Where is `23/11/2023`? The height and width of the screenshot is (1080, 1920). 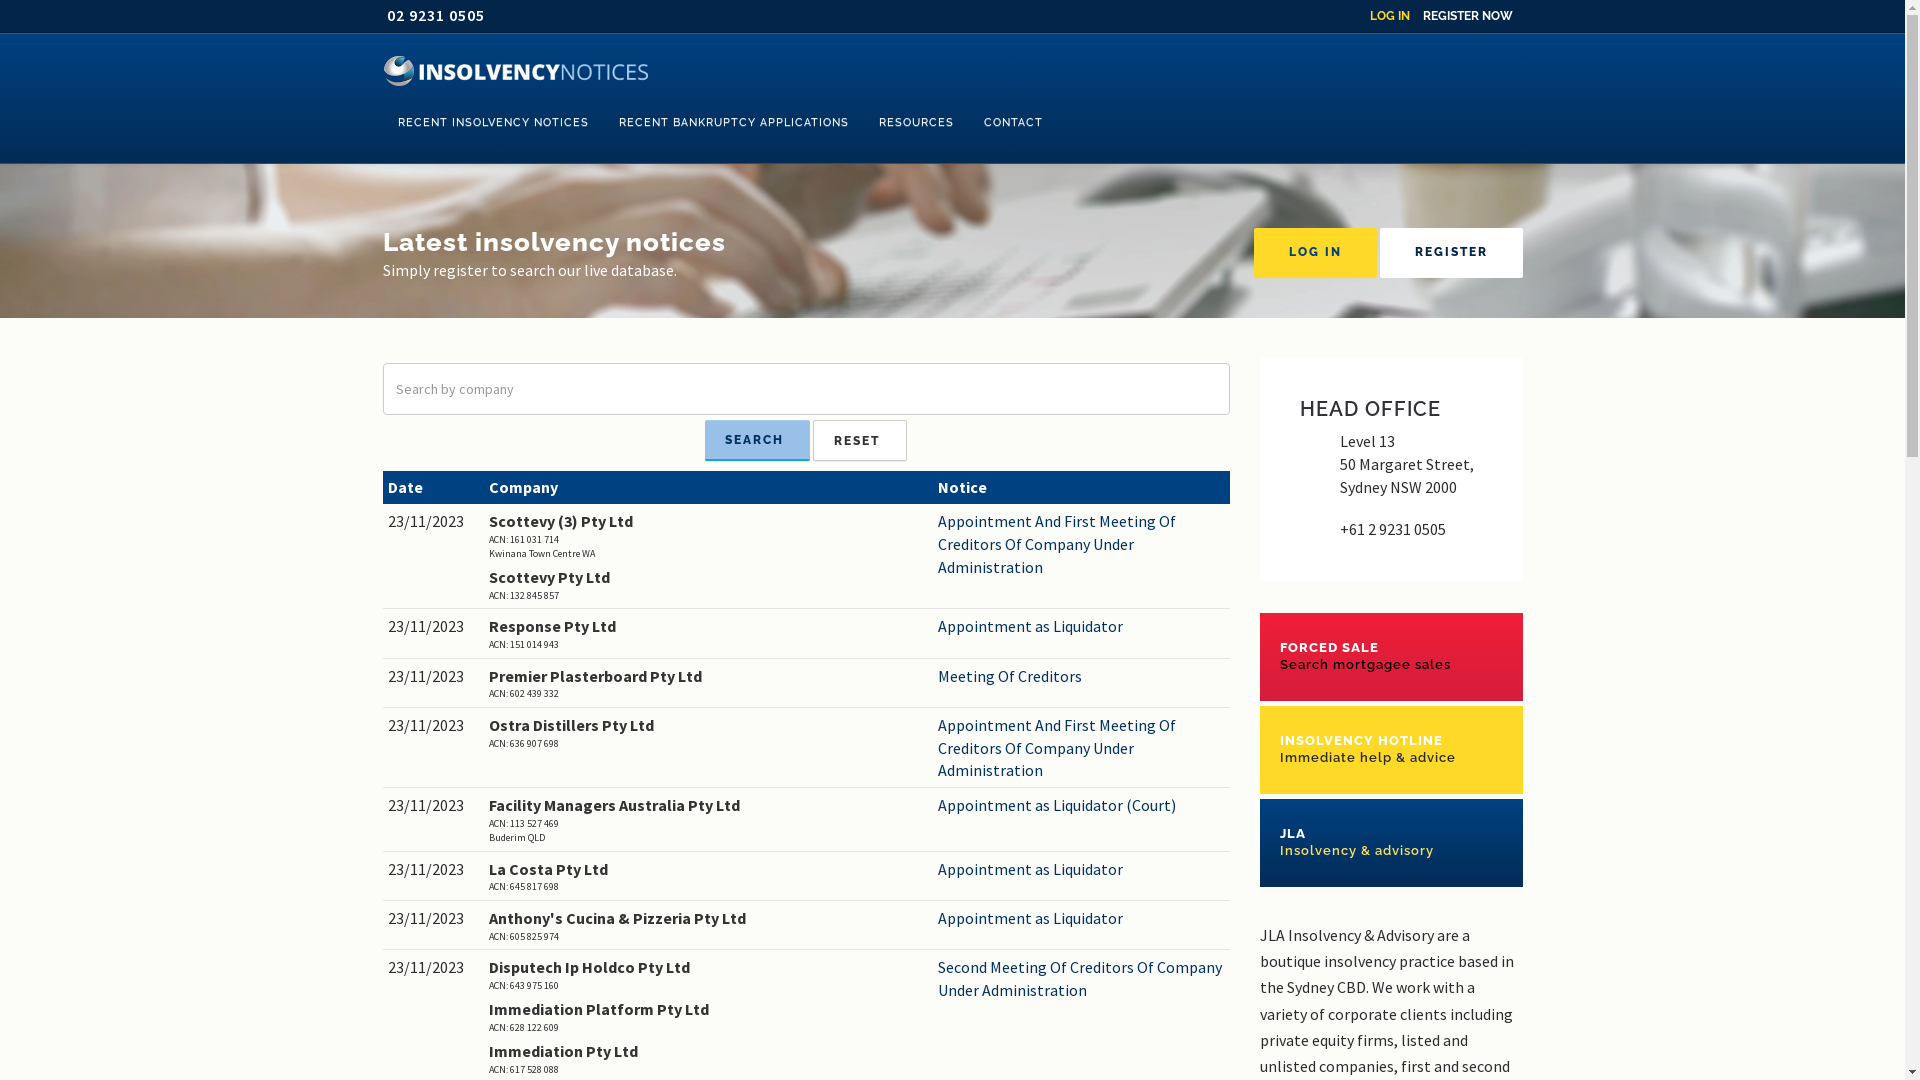
23/11/2023 is located at coordinates (434, 806).